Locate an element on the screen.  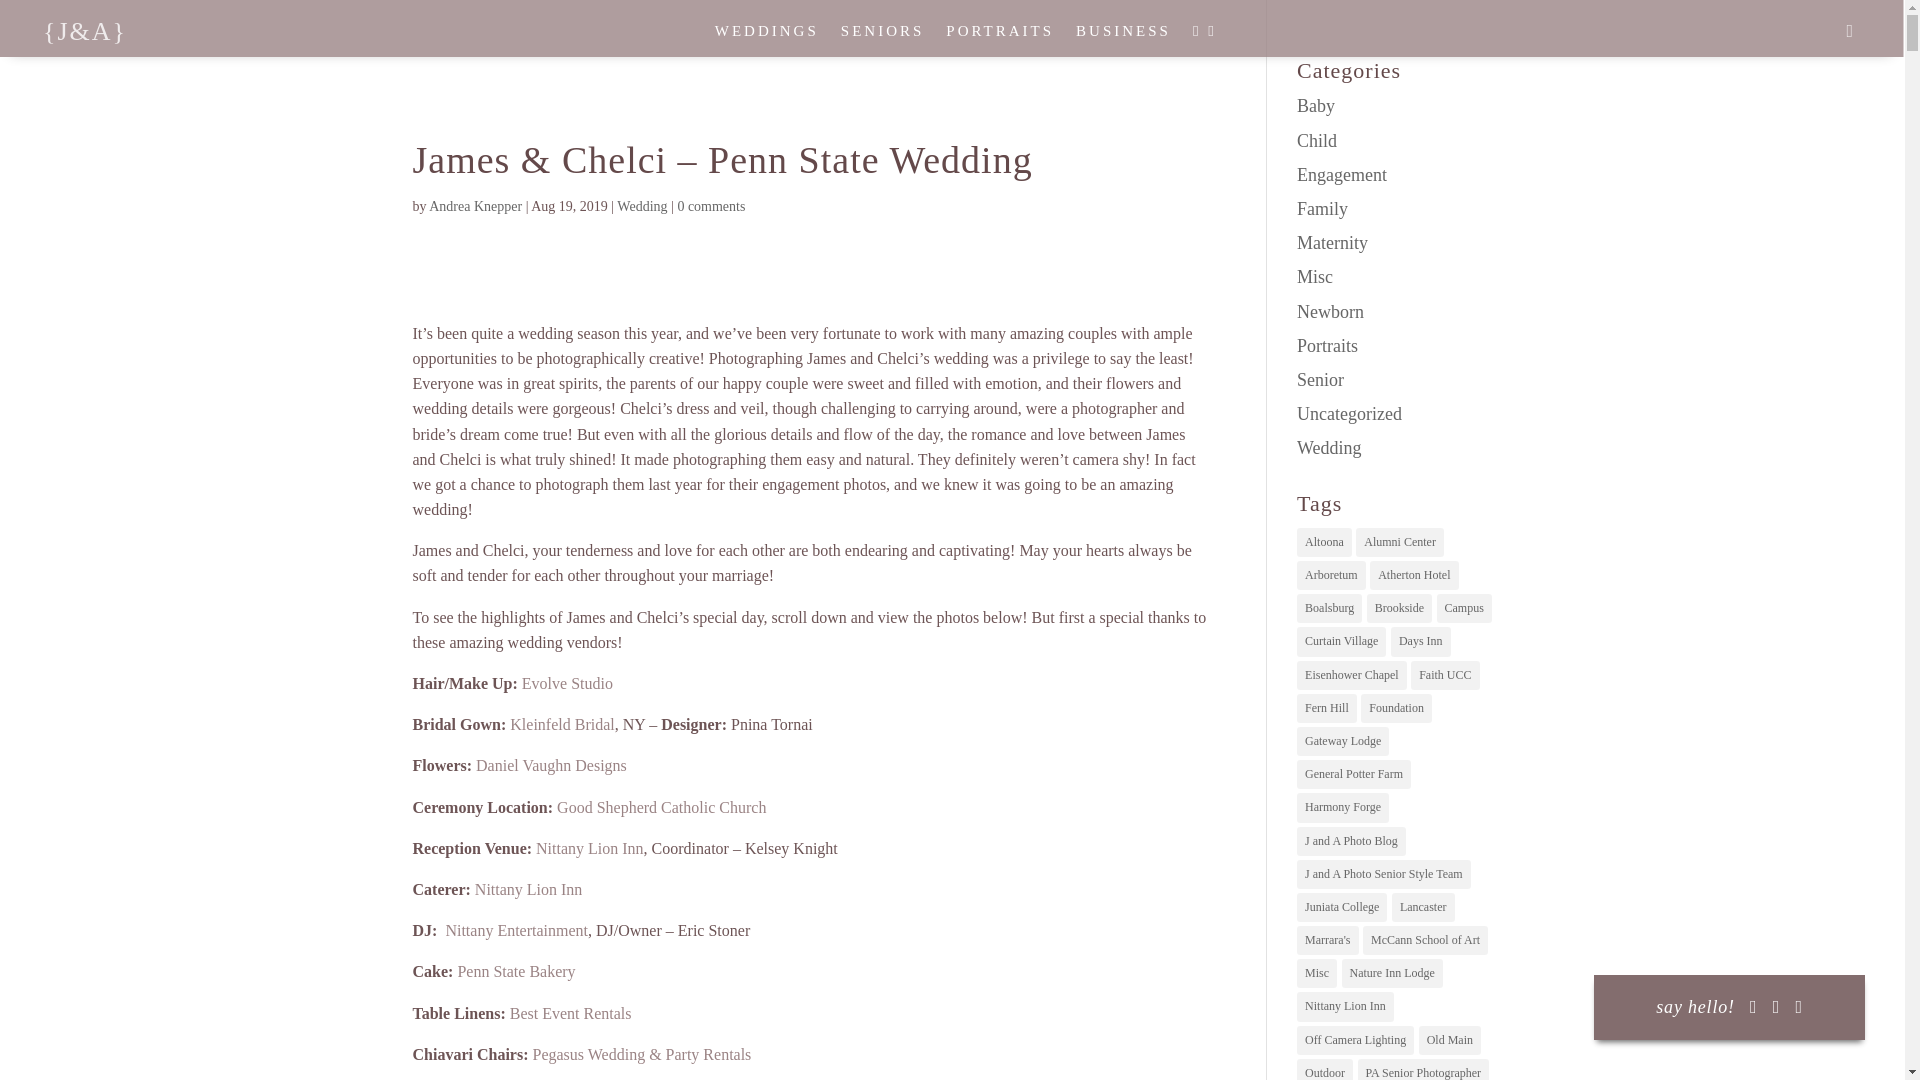
BUSINESS is located at coordinates (1123, 35).